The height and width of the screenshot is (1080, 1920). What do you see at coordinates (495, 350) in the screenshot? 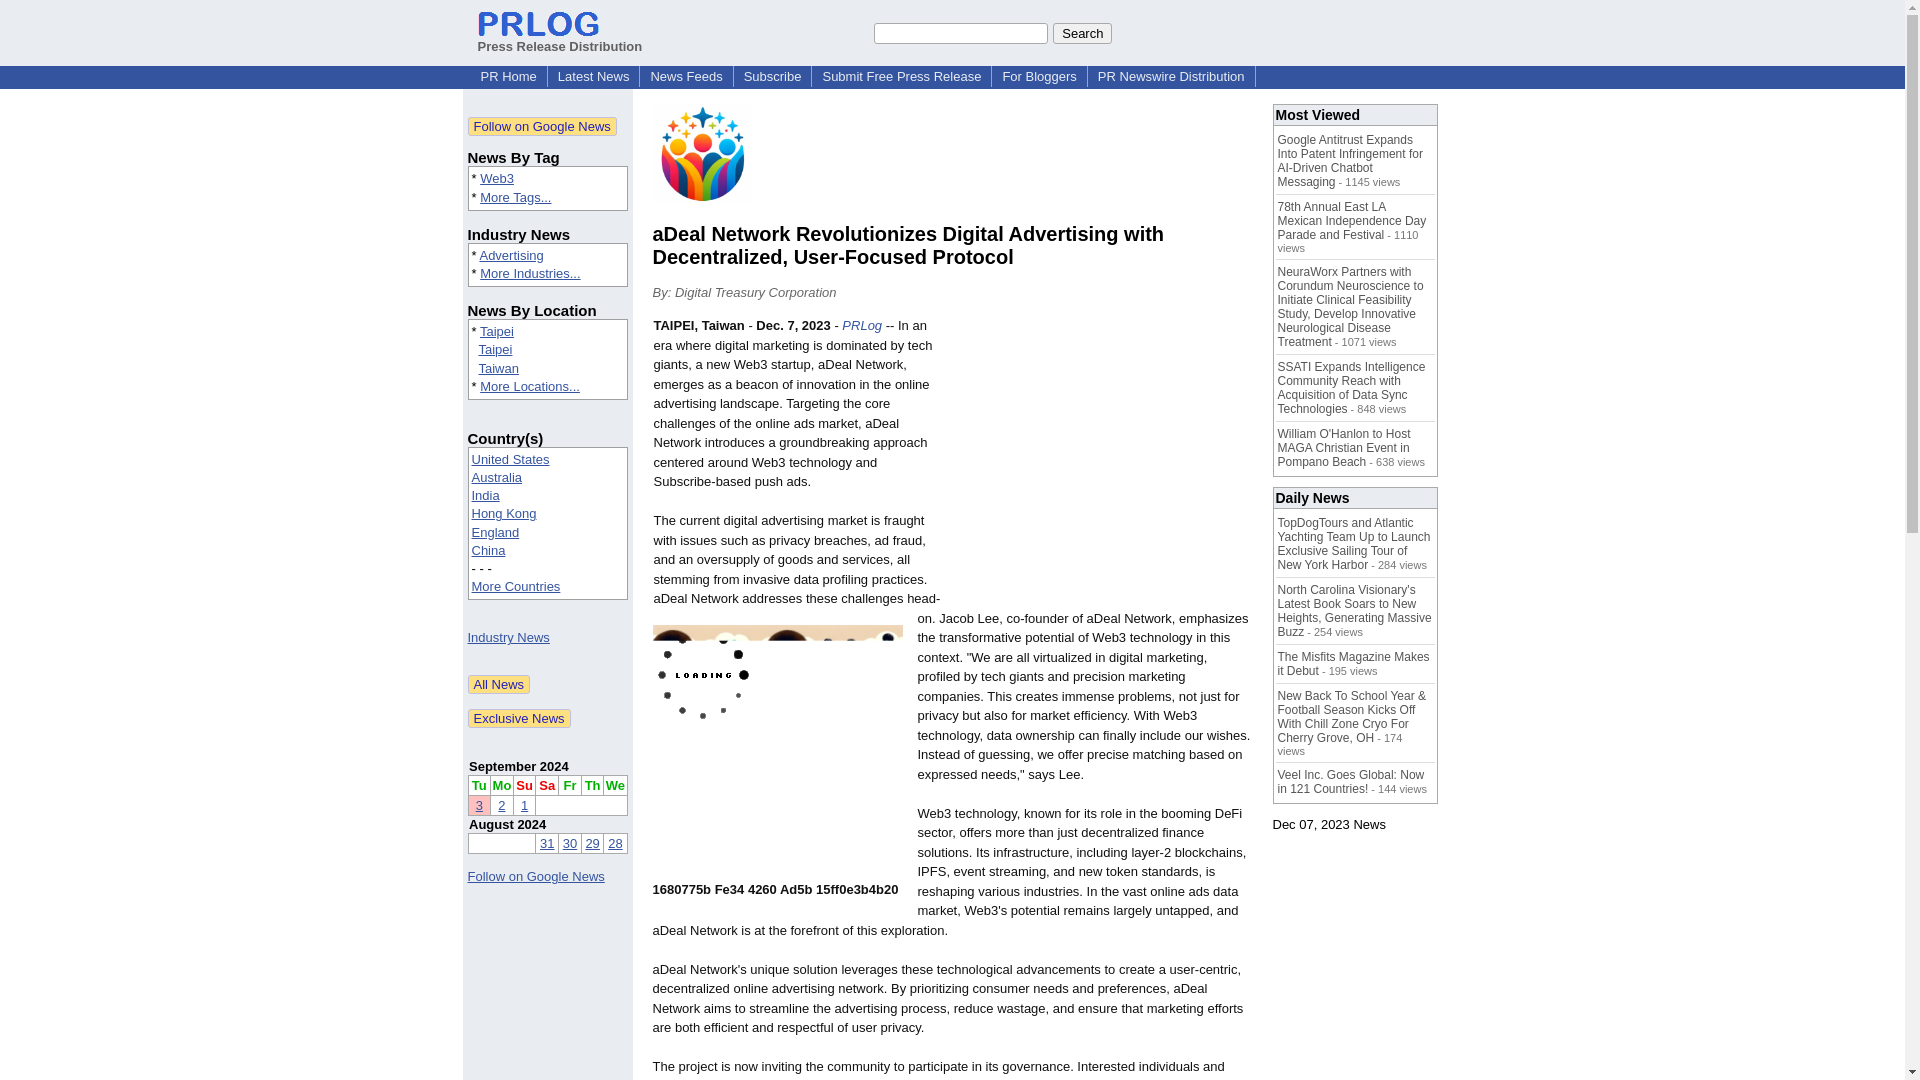
I see `Taipei` at bounding box center [495, 350].